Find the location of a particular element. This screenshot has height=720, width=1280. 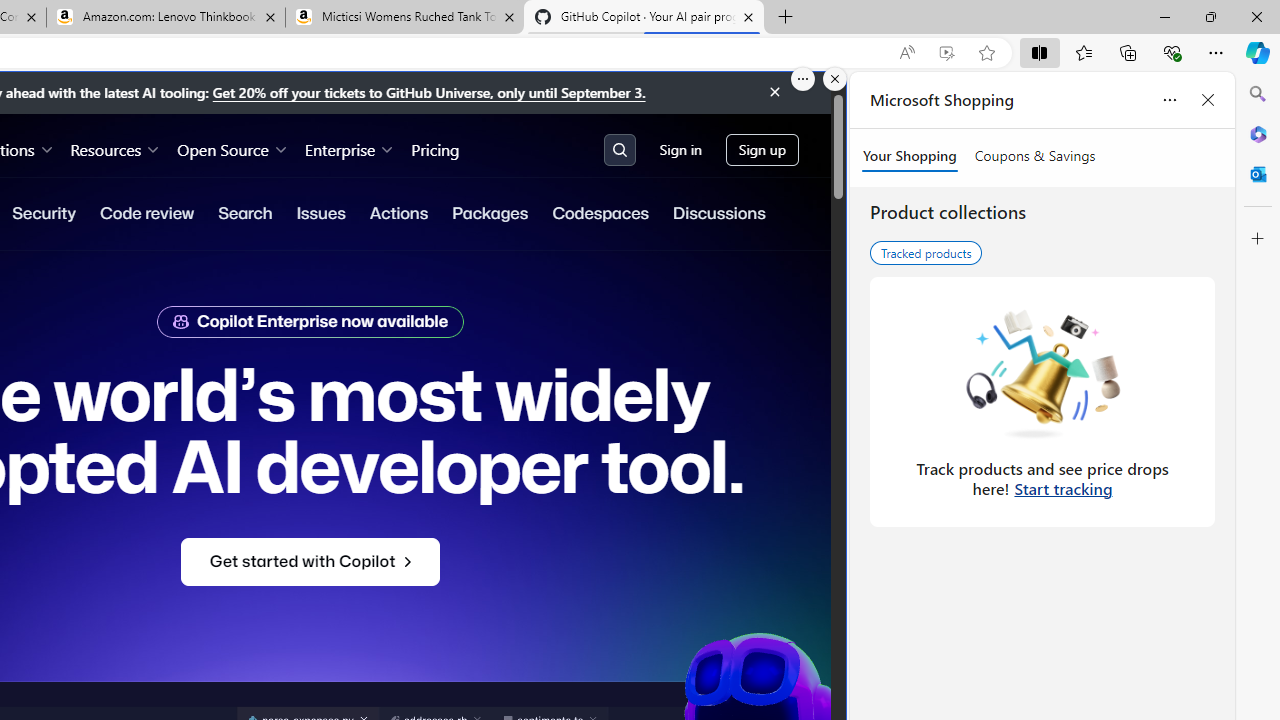

Sign in is located at coordinates (680, 150).